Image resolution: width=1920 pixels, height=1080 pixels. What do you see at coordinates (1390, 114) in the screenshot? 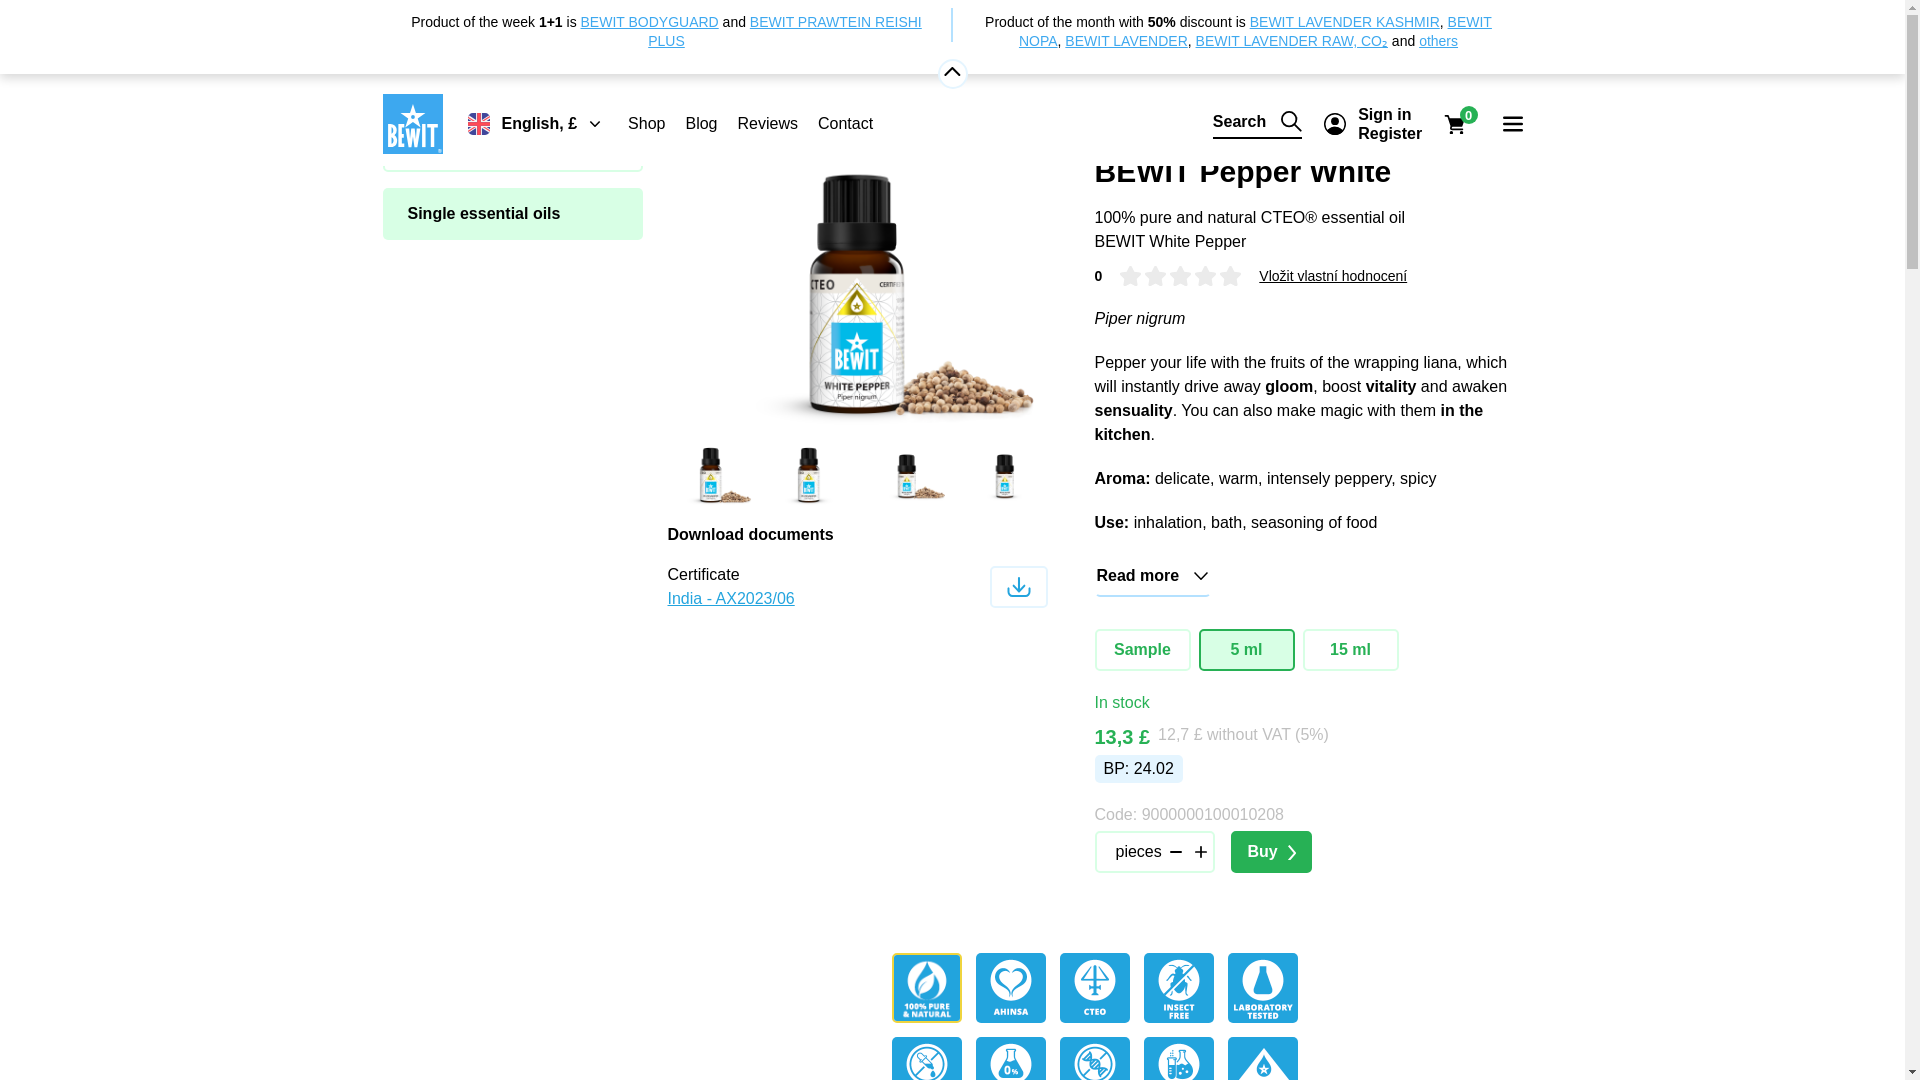
I see `Sign in` at bounding box center [1390, 114].